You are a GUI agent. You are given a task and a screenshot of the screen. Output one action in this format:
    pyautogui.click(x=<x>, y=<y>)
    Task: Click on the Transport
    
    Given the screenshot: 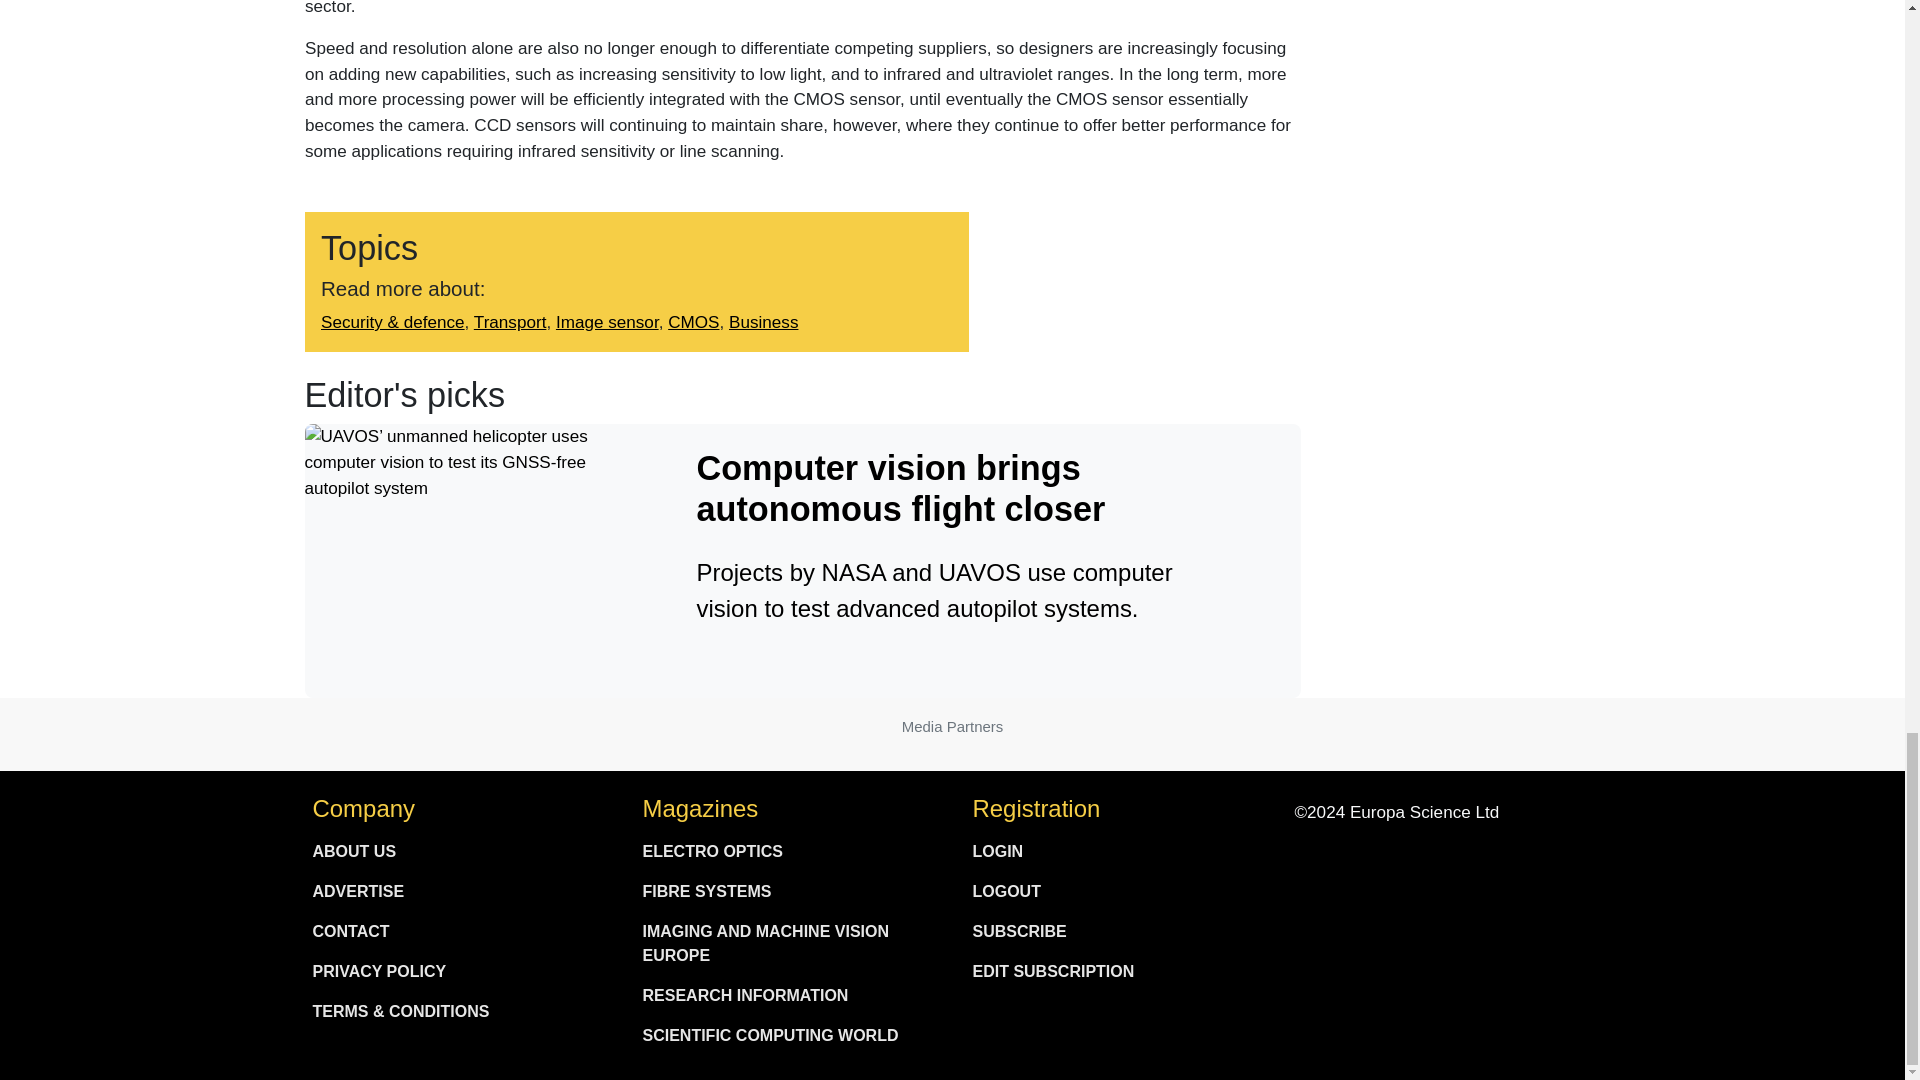 What is the action you would take?
    pyautogui.click(x=508, y=322)
    